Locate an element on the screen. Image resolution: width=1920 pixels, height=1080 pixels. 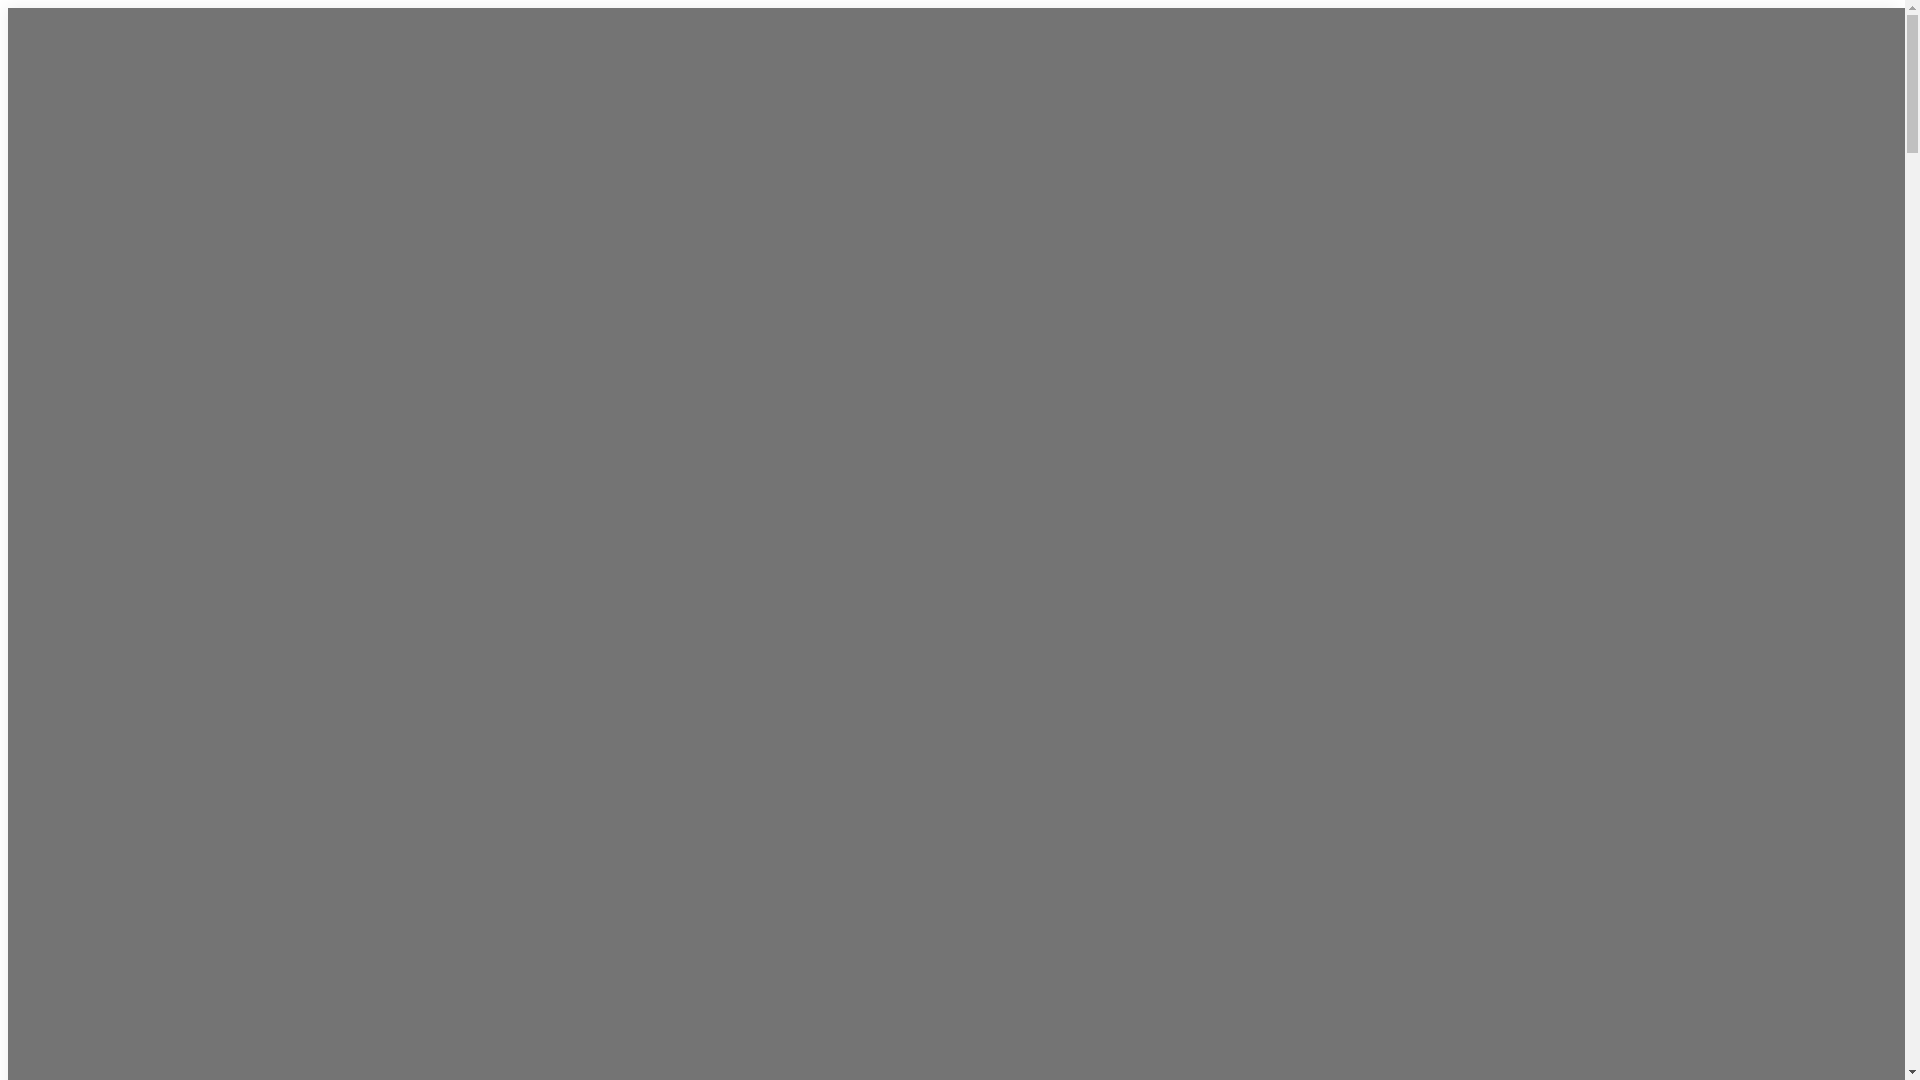
Environment & Planning Law: Brenham v North Sydney Council is located at coordinates (943, 989).